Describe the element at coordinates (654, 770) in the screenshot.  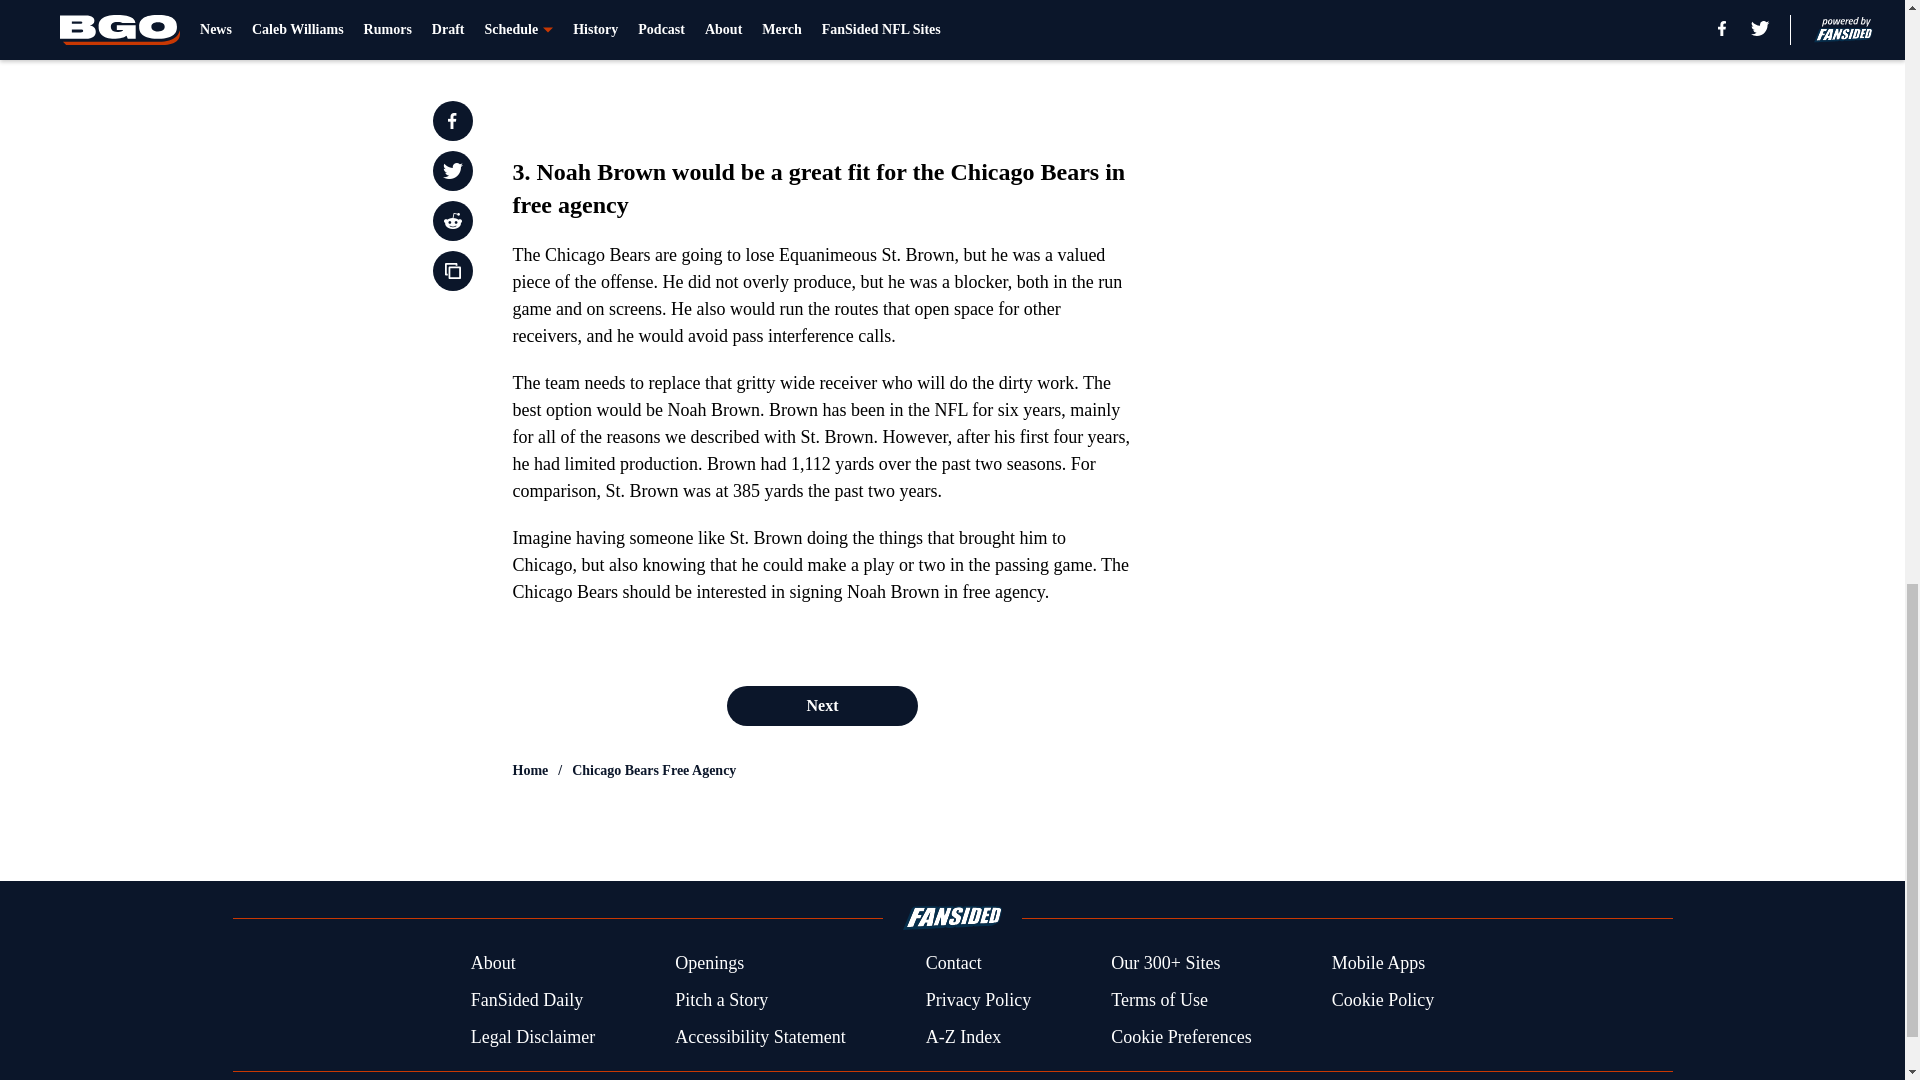
I see `Chicago Bears Free Agency` at that location.